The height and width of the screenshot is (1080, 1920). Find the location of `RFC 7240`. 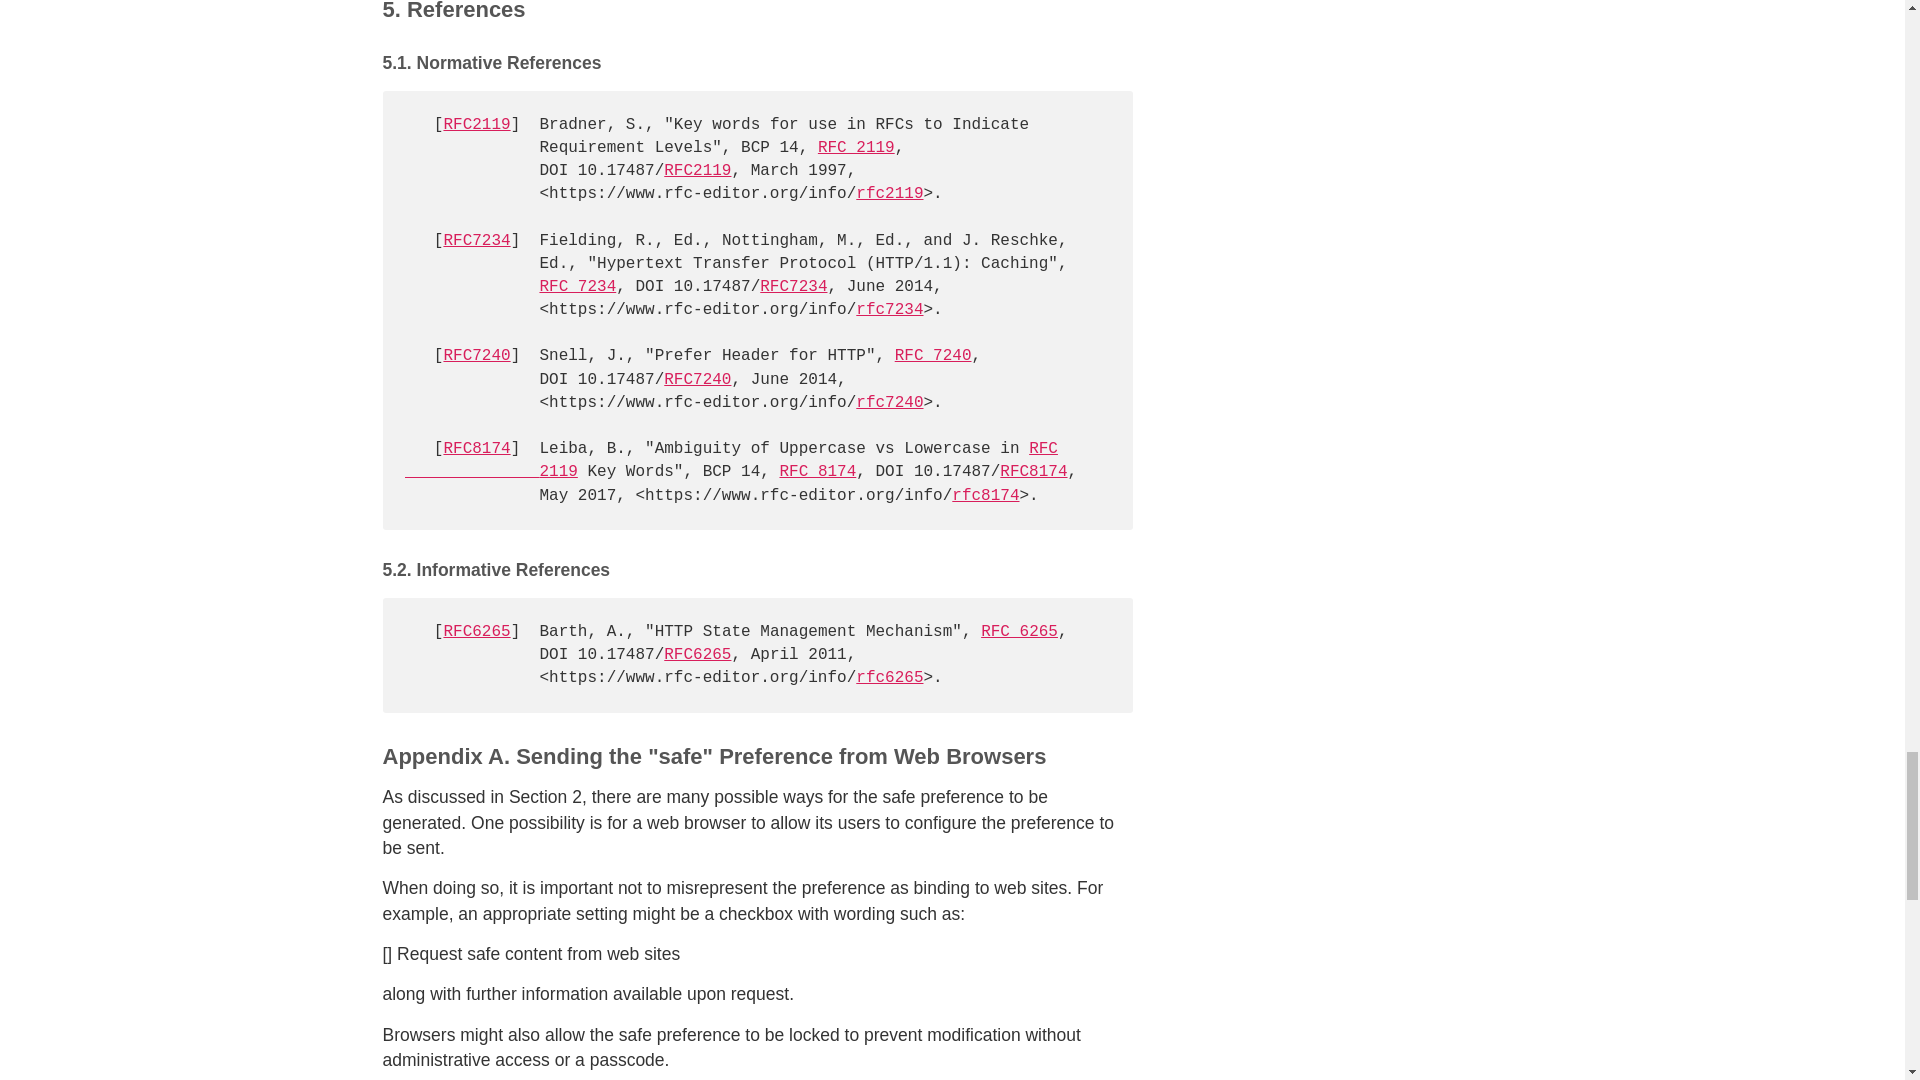

RFC 7240 is located at coordinates (932, 356).